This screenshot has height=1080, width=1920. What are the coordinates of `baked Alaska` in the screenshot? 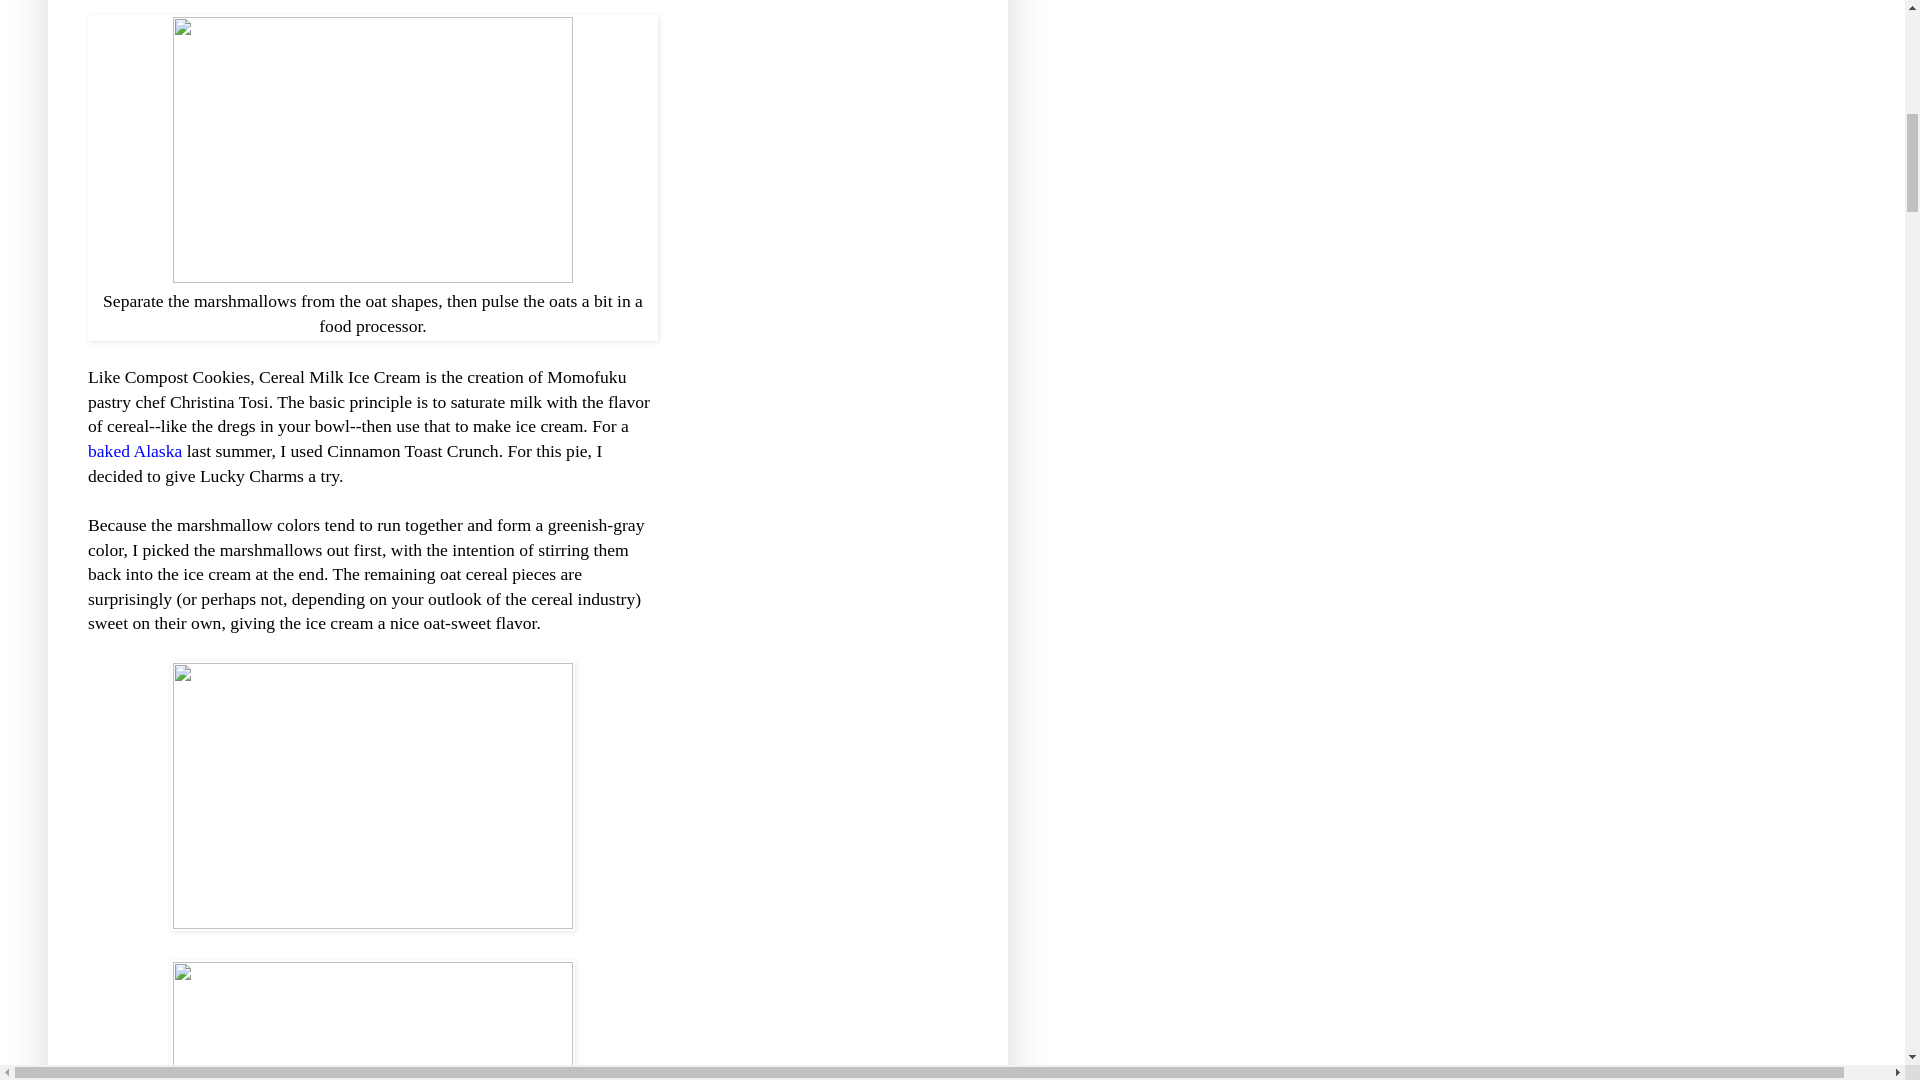 It's located at (135, 450).